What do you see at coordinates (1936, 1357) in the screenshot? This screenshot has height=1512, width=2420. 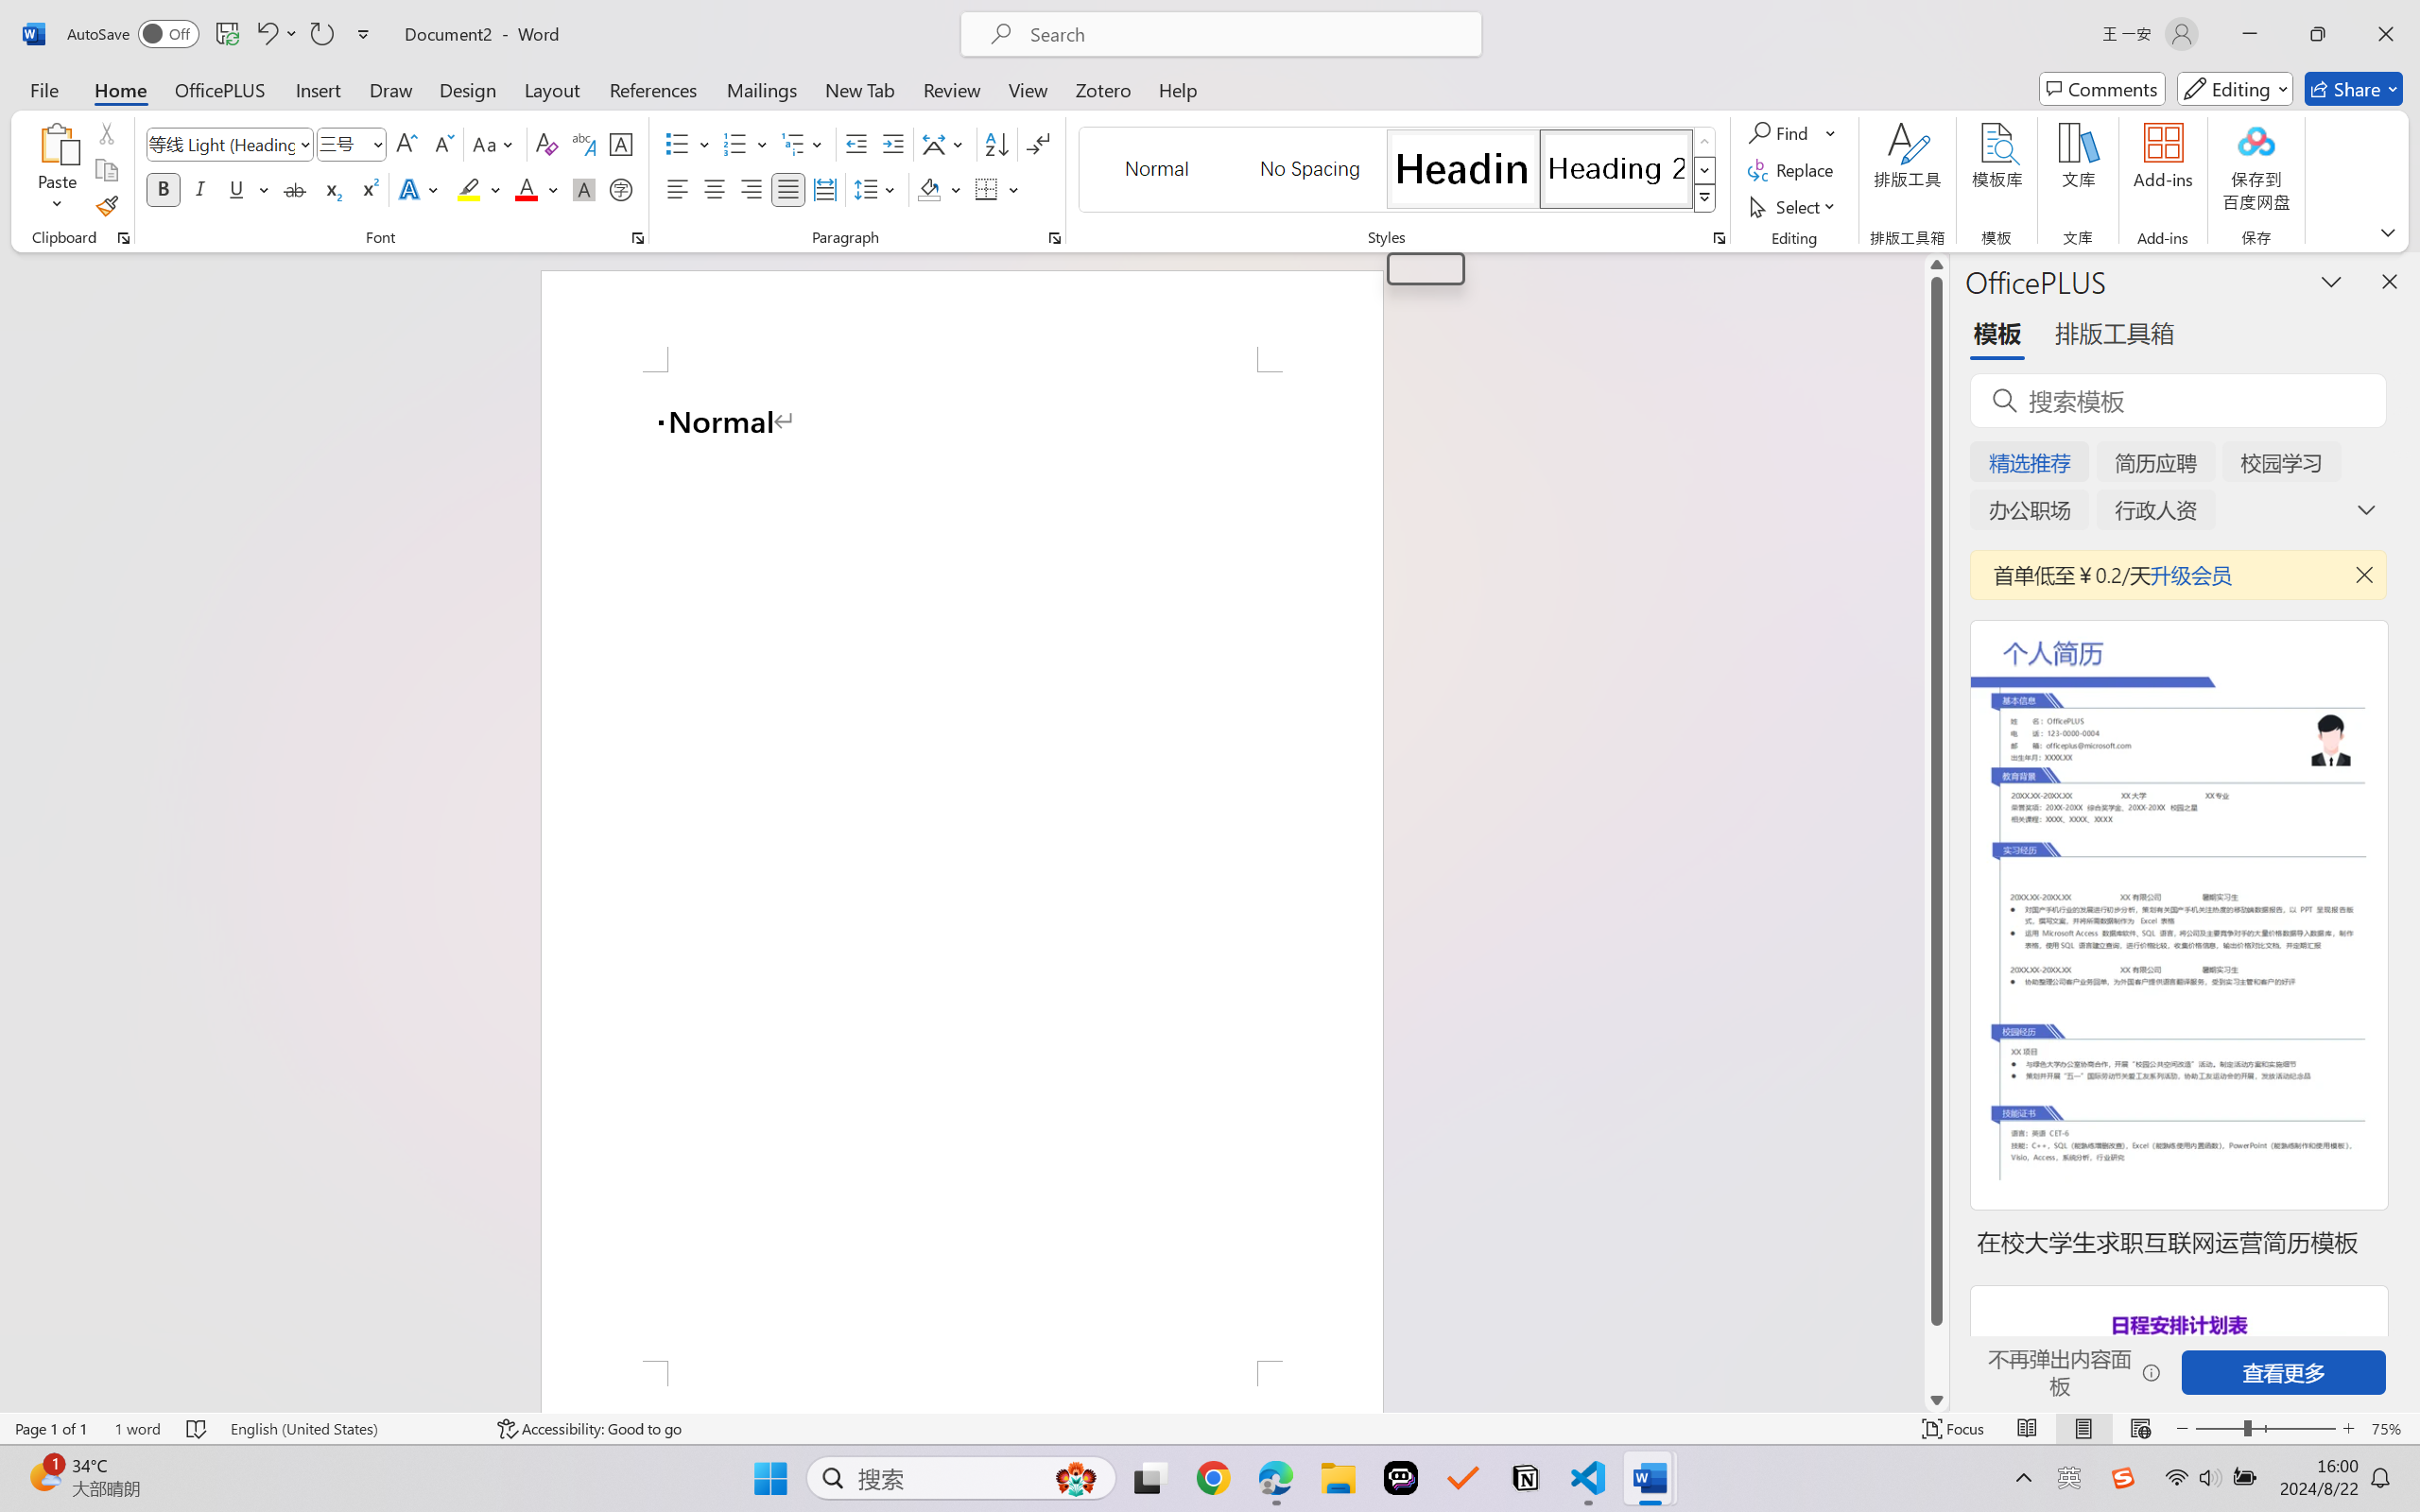 I see `Page down` at bounding box center [1936, 1357].